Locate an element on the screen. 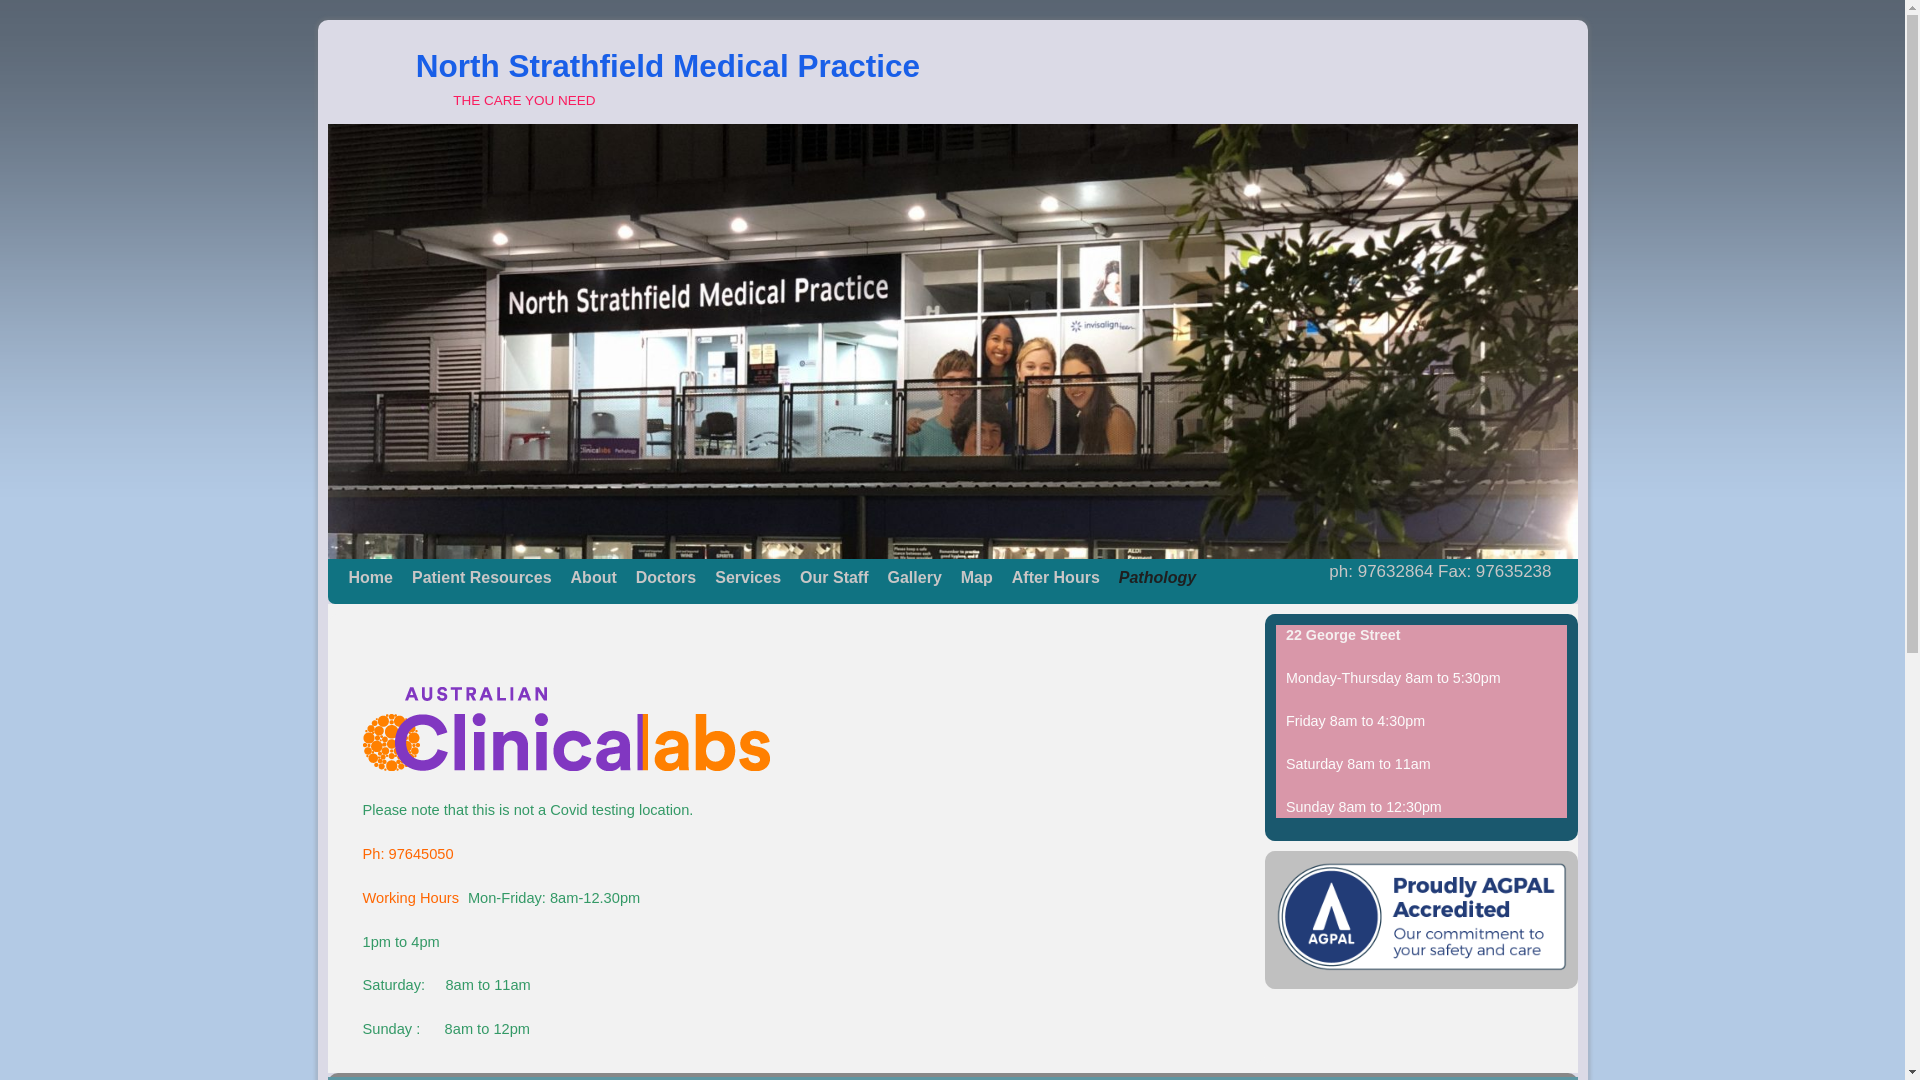 The image size is (1920, 1080). North Strathfield Medical Practice is located at coordinates (668, 66).